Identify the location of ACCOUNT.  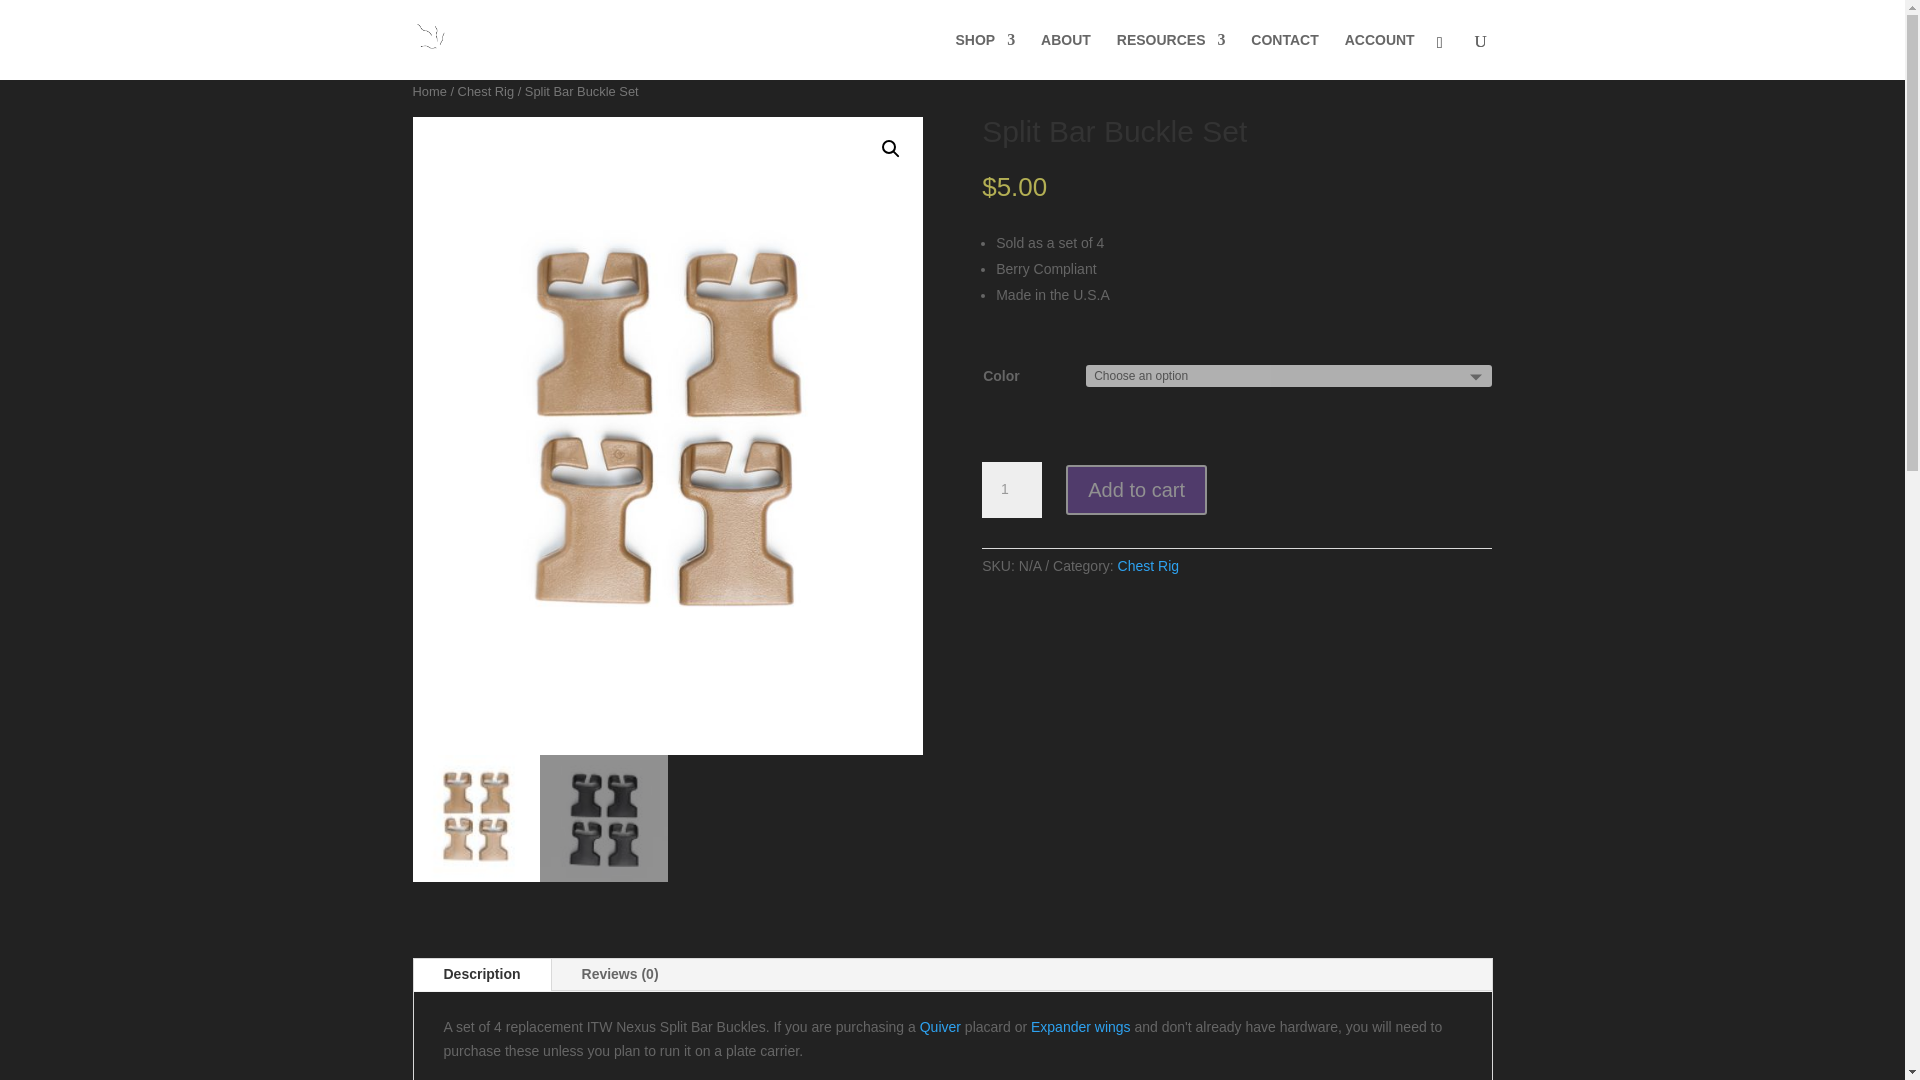
(1380, 56).